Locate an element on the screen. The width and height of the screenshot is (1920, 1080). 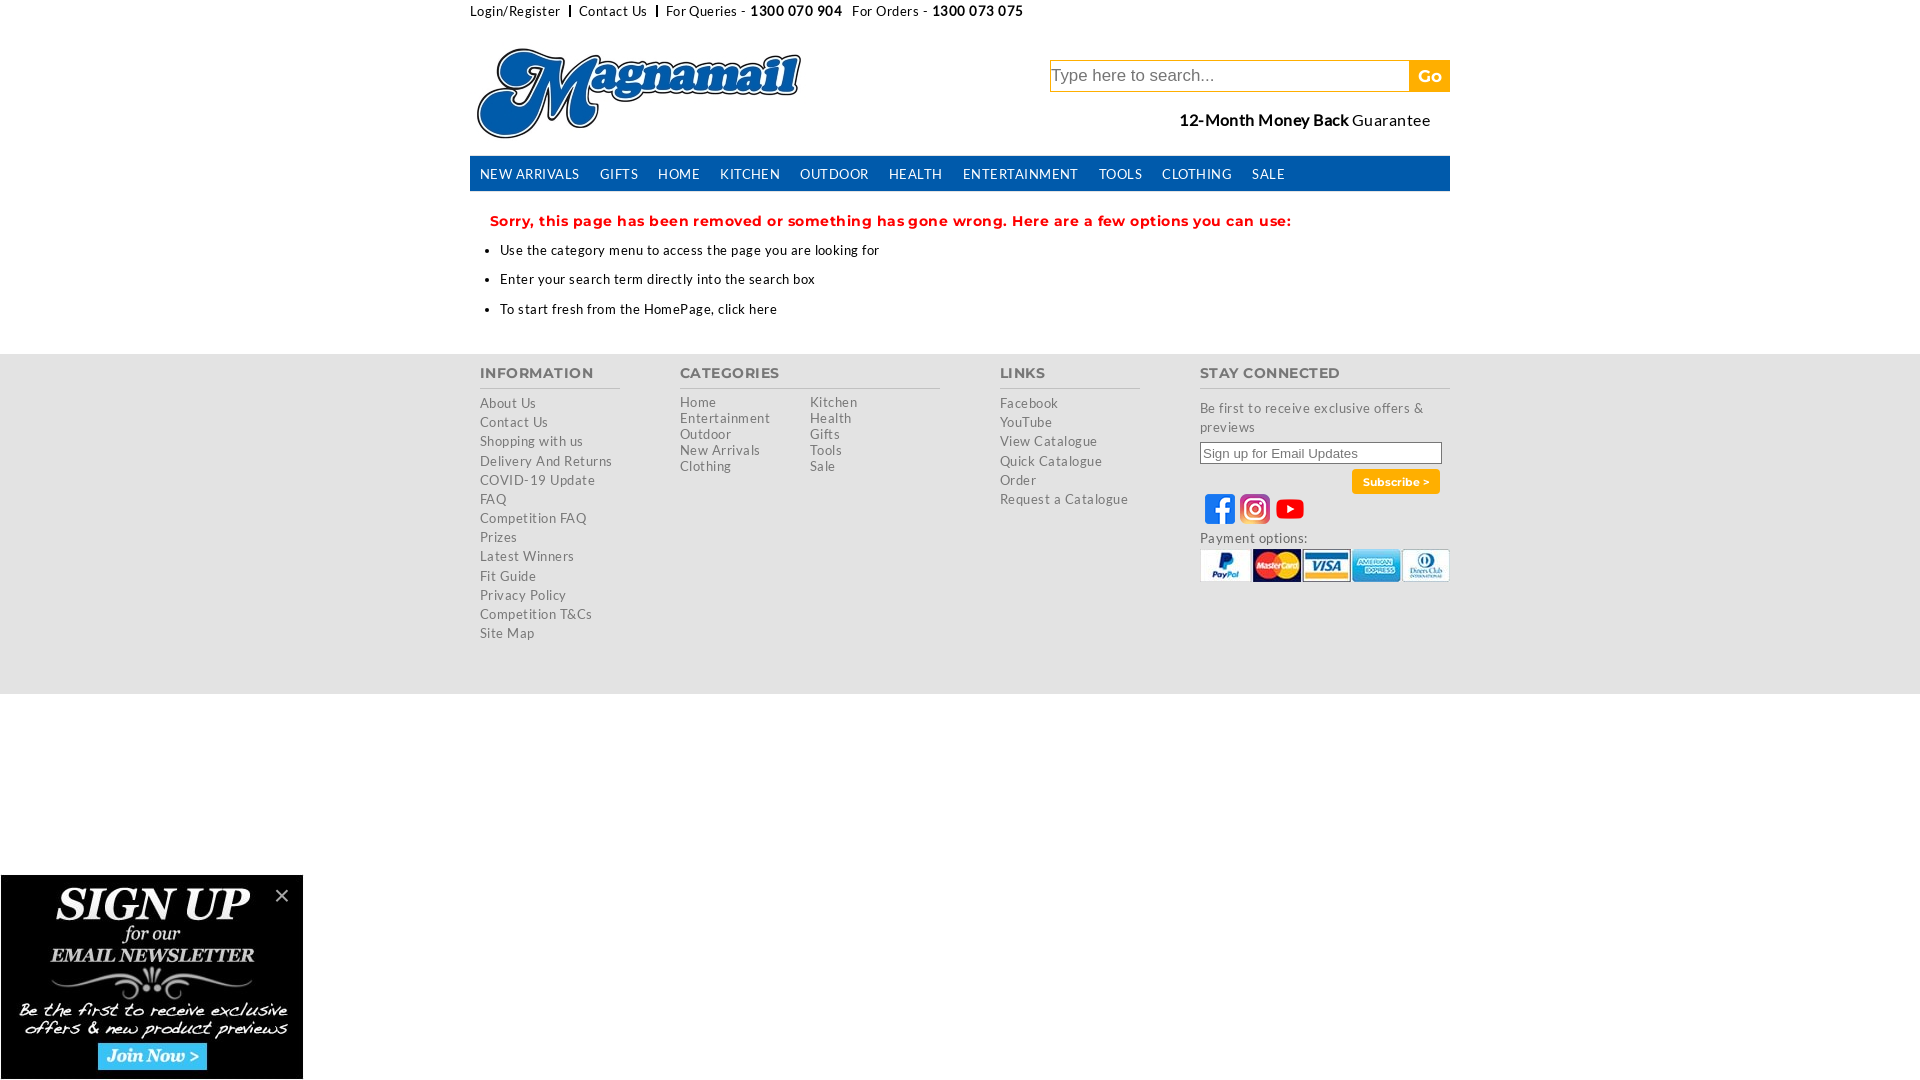
Latest Winners is located at coordinates (528, 556).